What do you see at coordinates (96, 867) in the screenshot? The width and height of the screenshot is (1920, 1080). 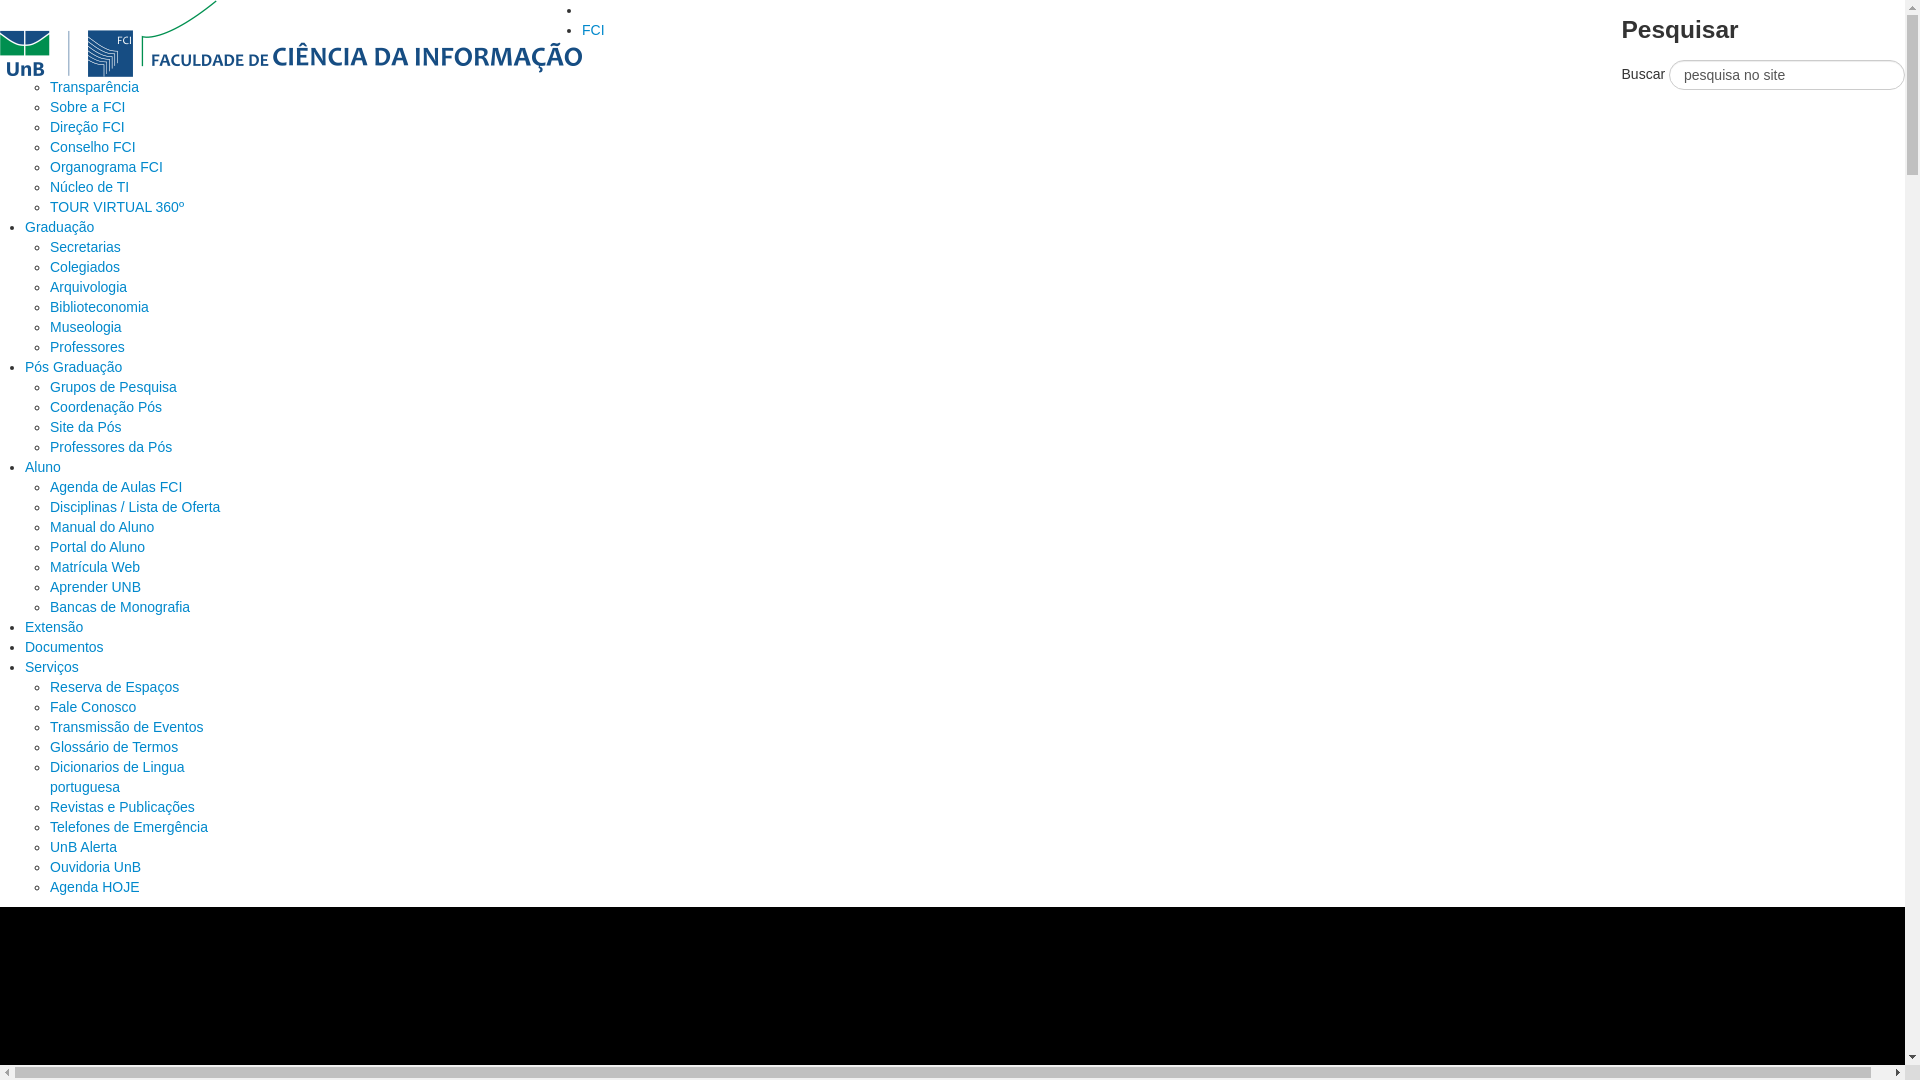 I see `Ouvidoria UnB` at bounding box center [96, 867].